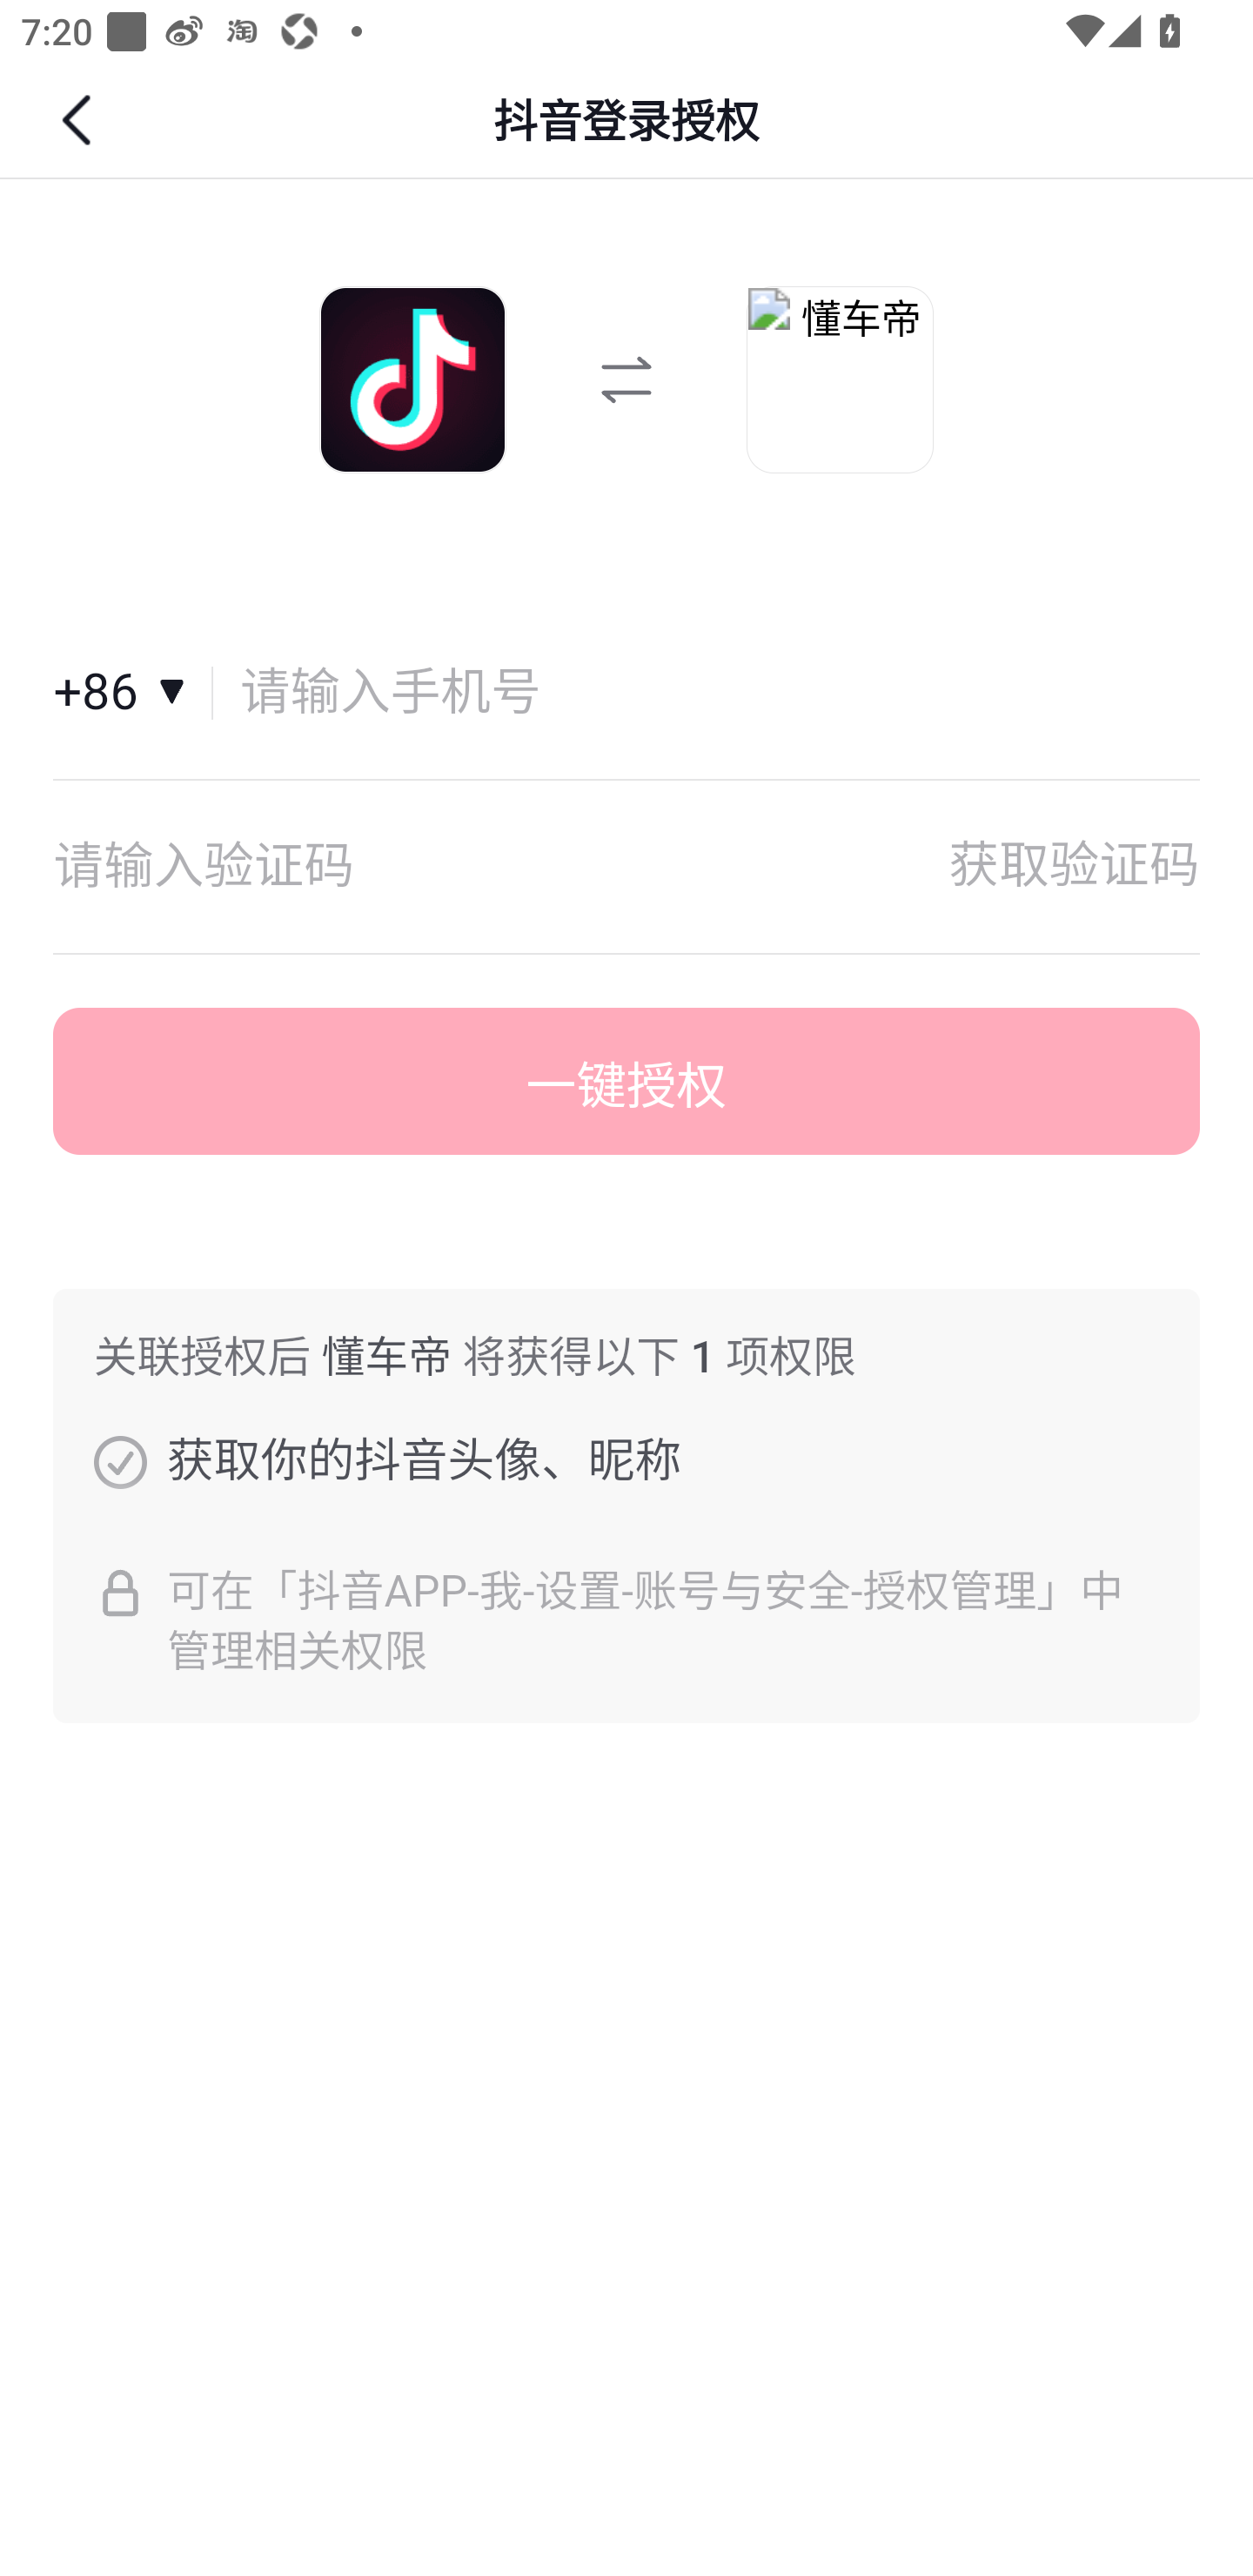 This screenshot has width=1253, height=2576. What do you see at coordinates (626, 1082) in the screenshot?
I see `一键授权` at bounding box center [626, 1082].